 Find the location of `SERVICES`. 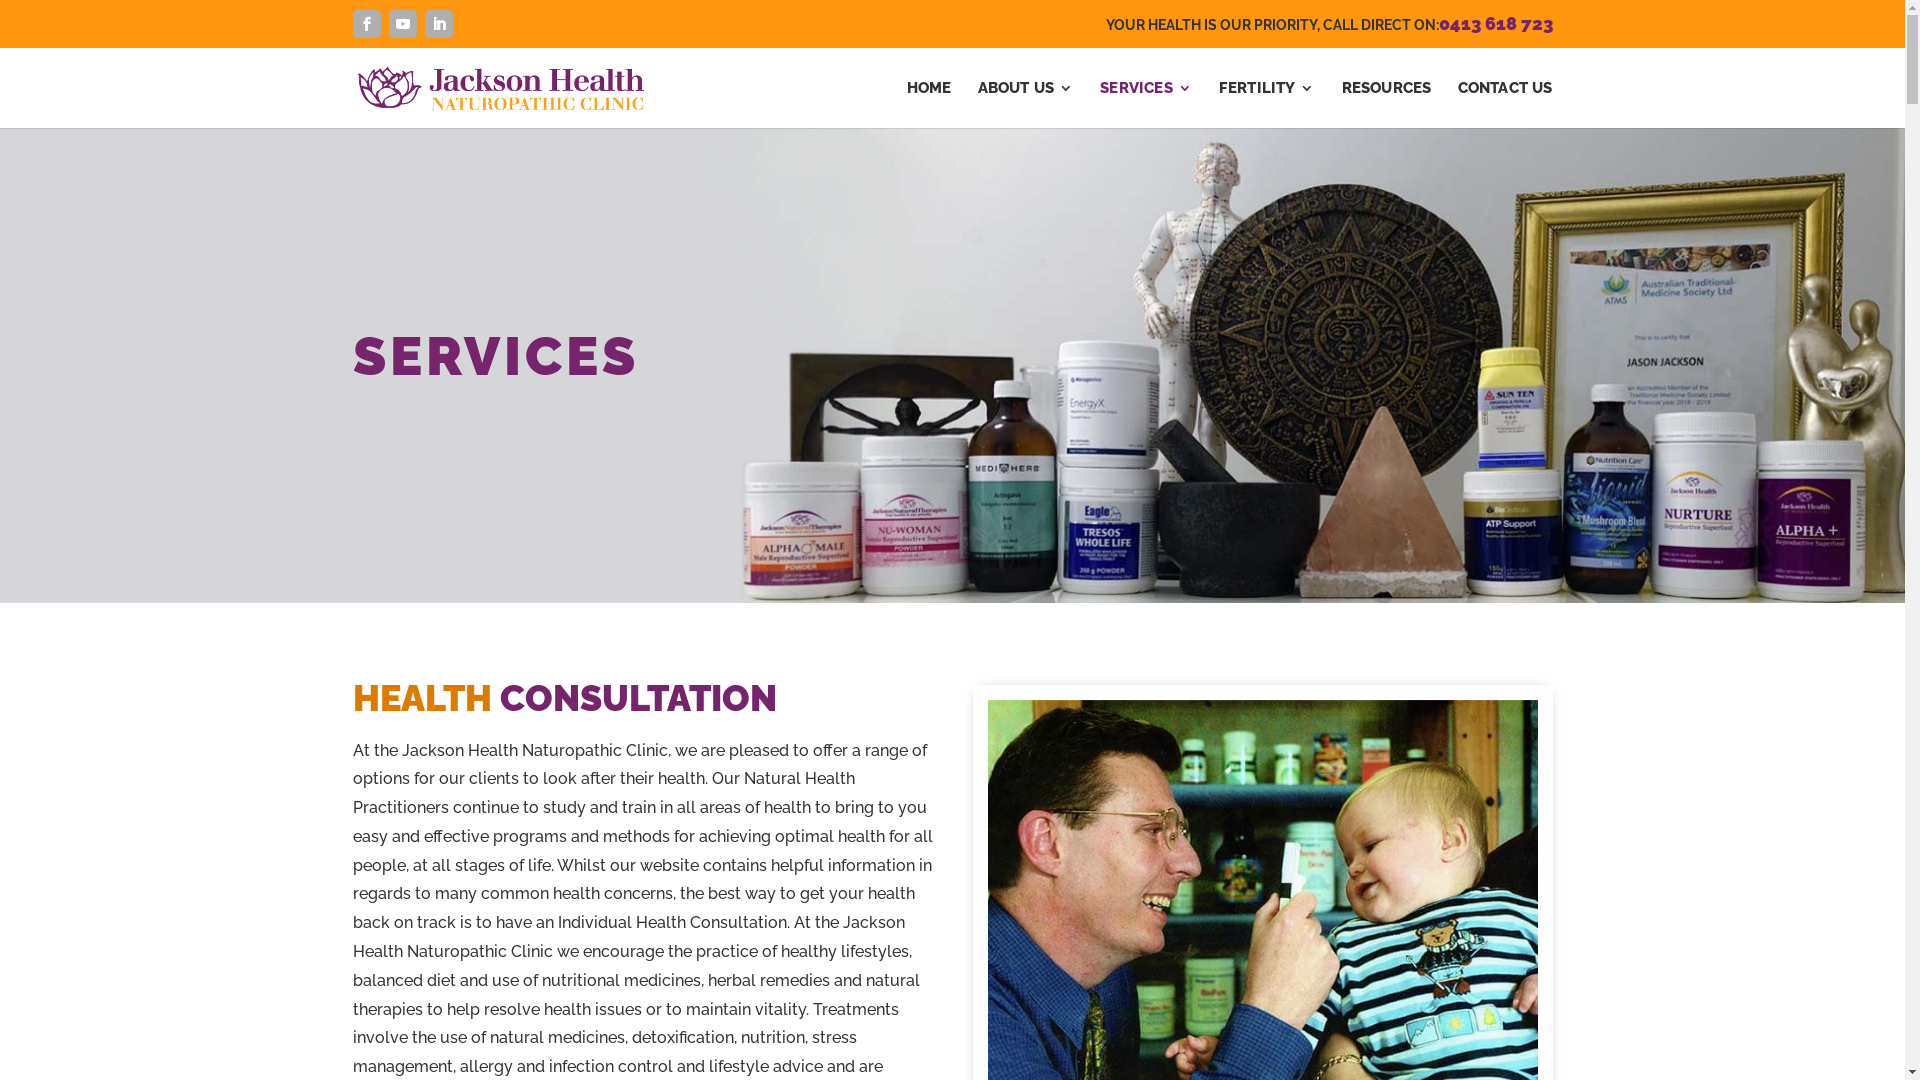

SERVICES is located at coordinates (1146, 104).